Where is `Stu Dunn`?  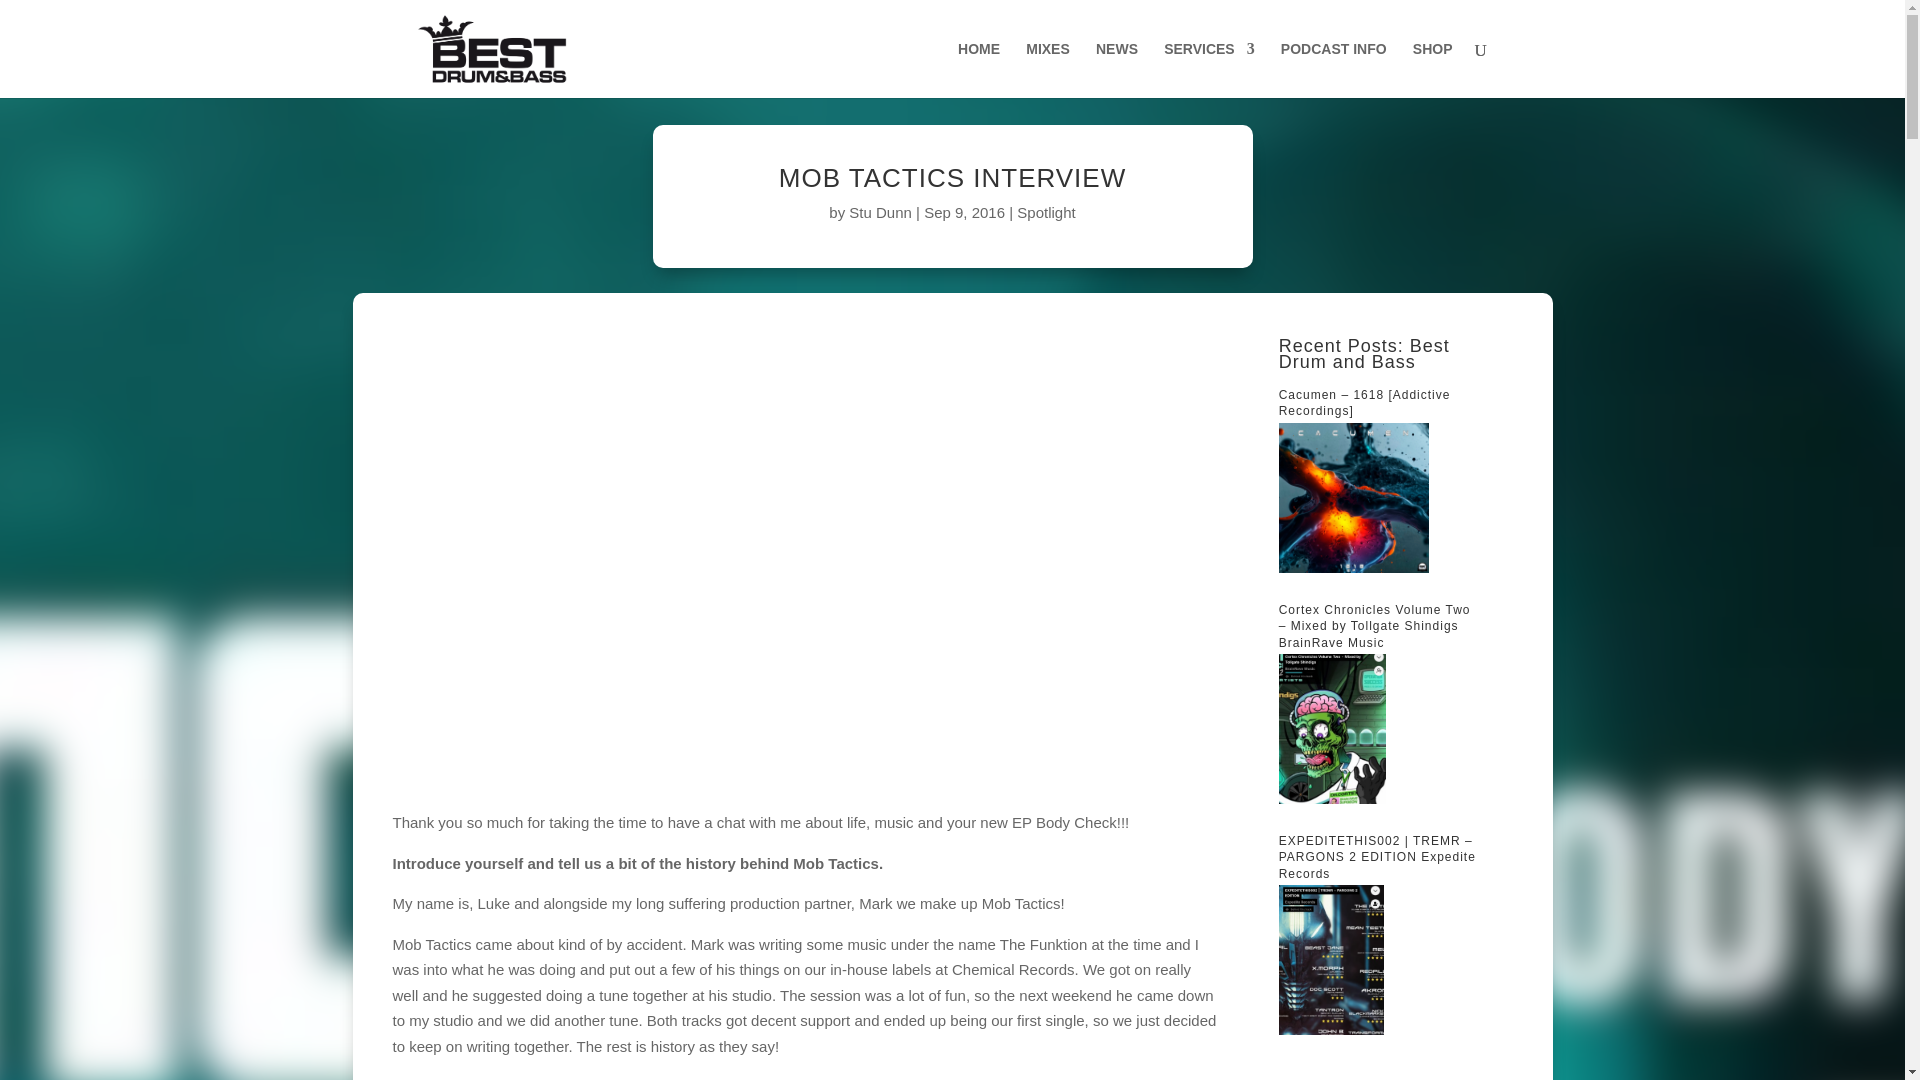
Stu Dunn is located at coordinates (880, 212).